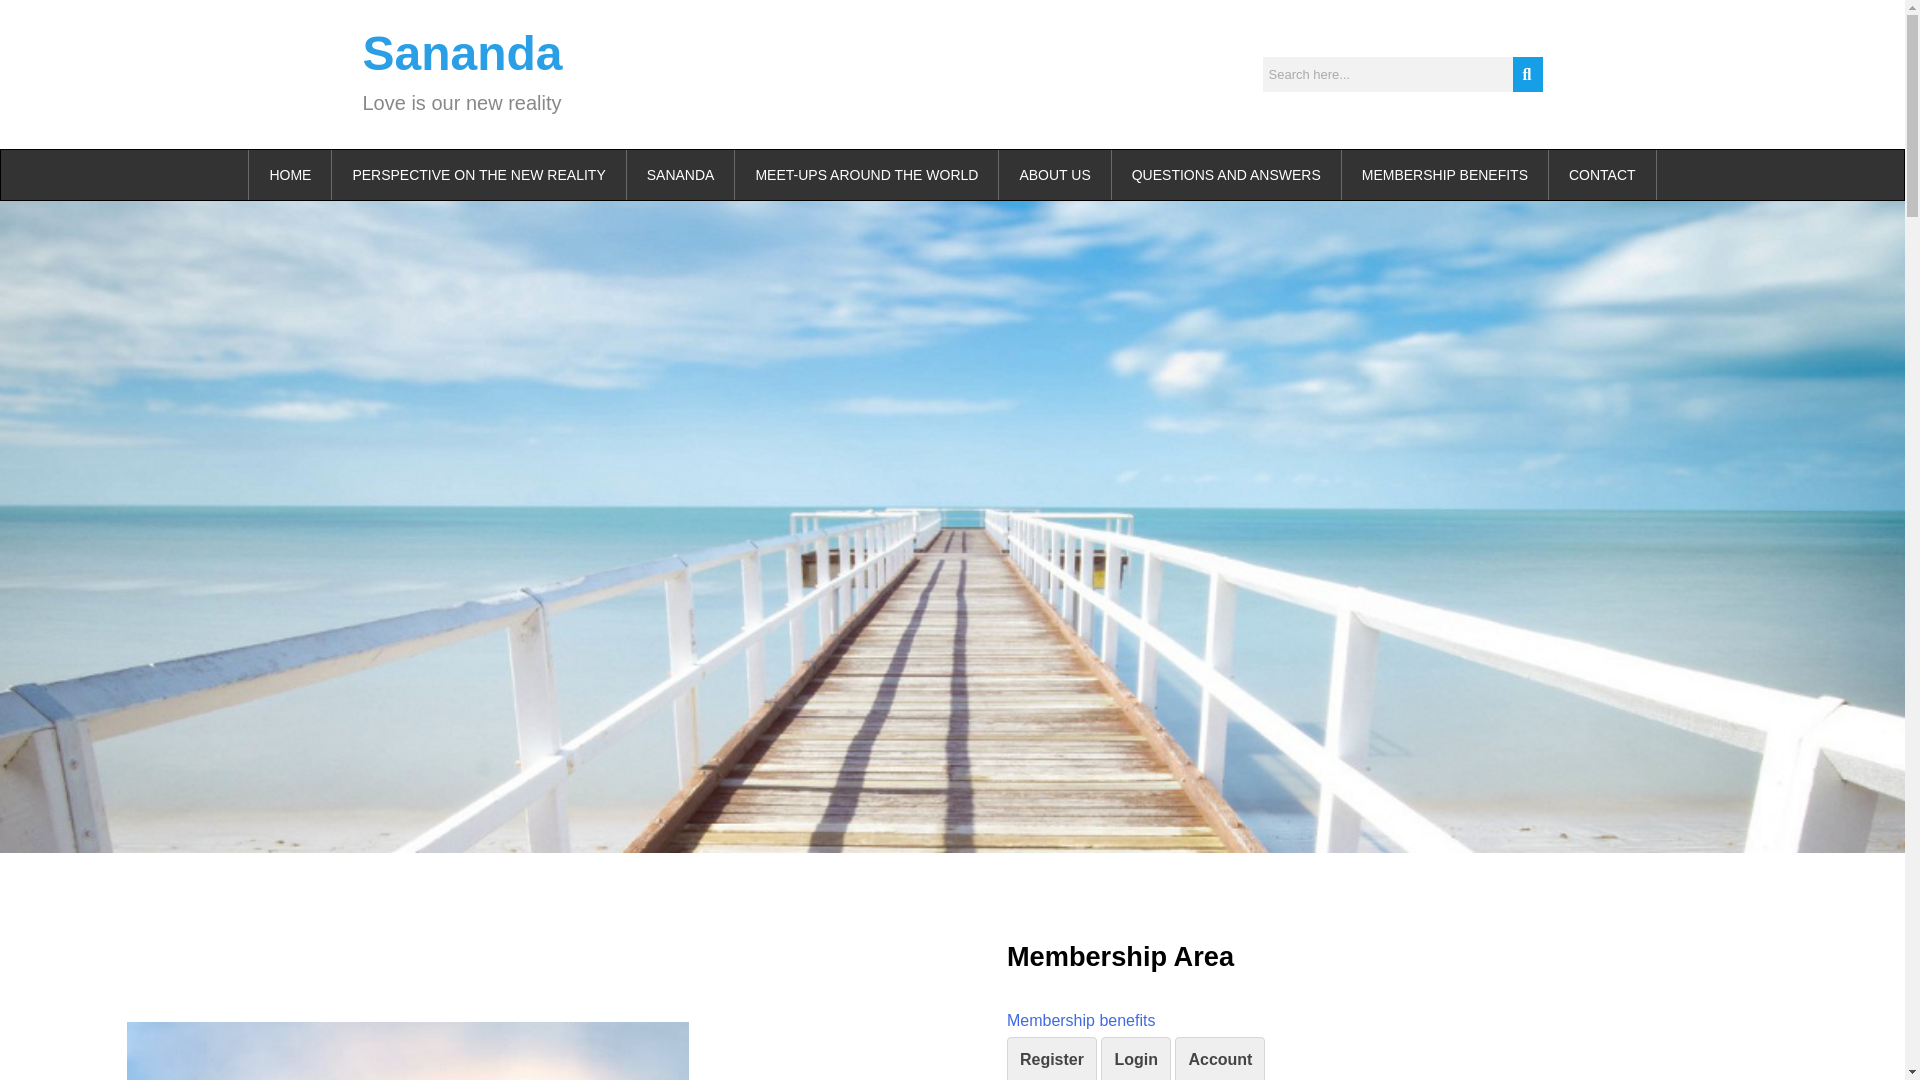  I want to click on Register, so click(1051, 1058).